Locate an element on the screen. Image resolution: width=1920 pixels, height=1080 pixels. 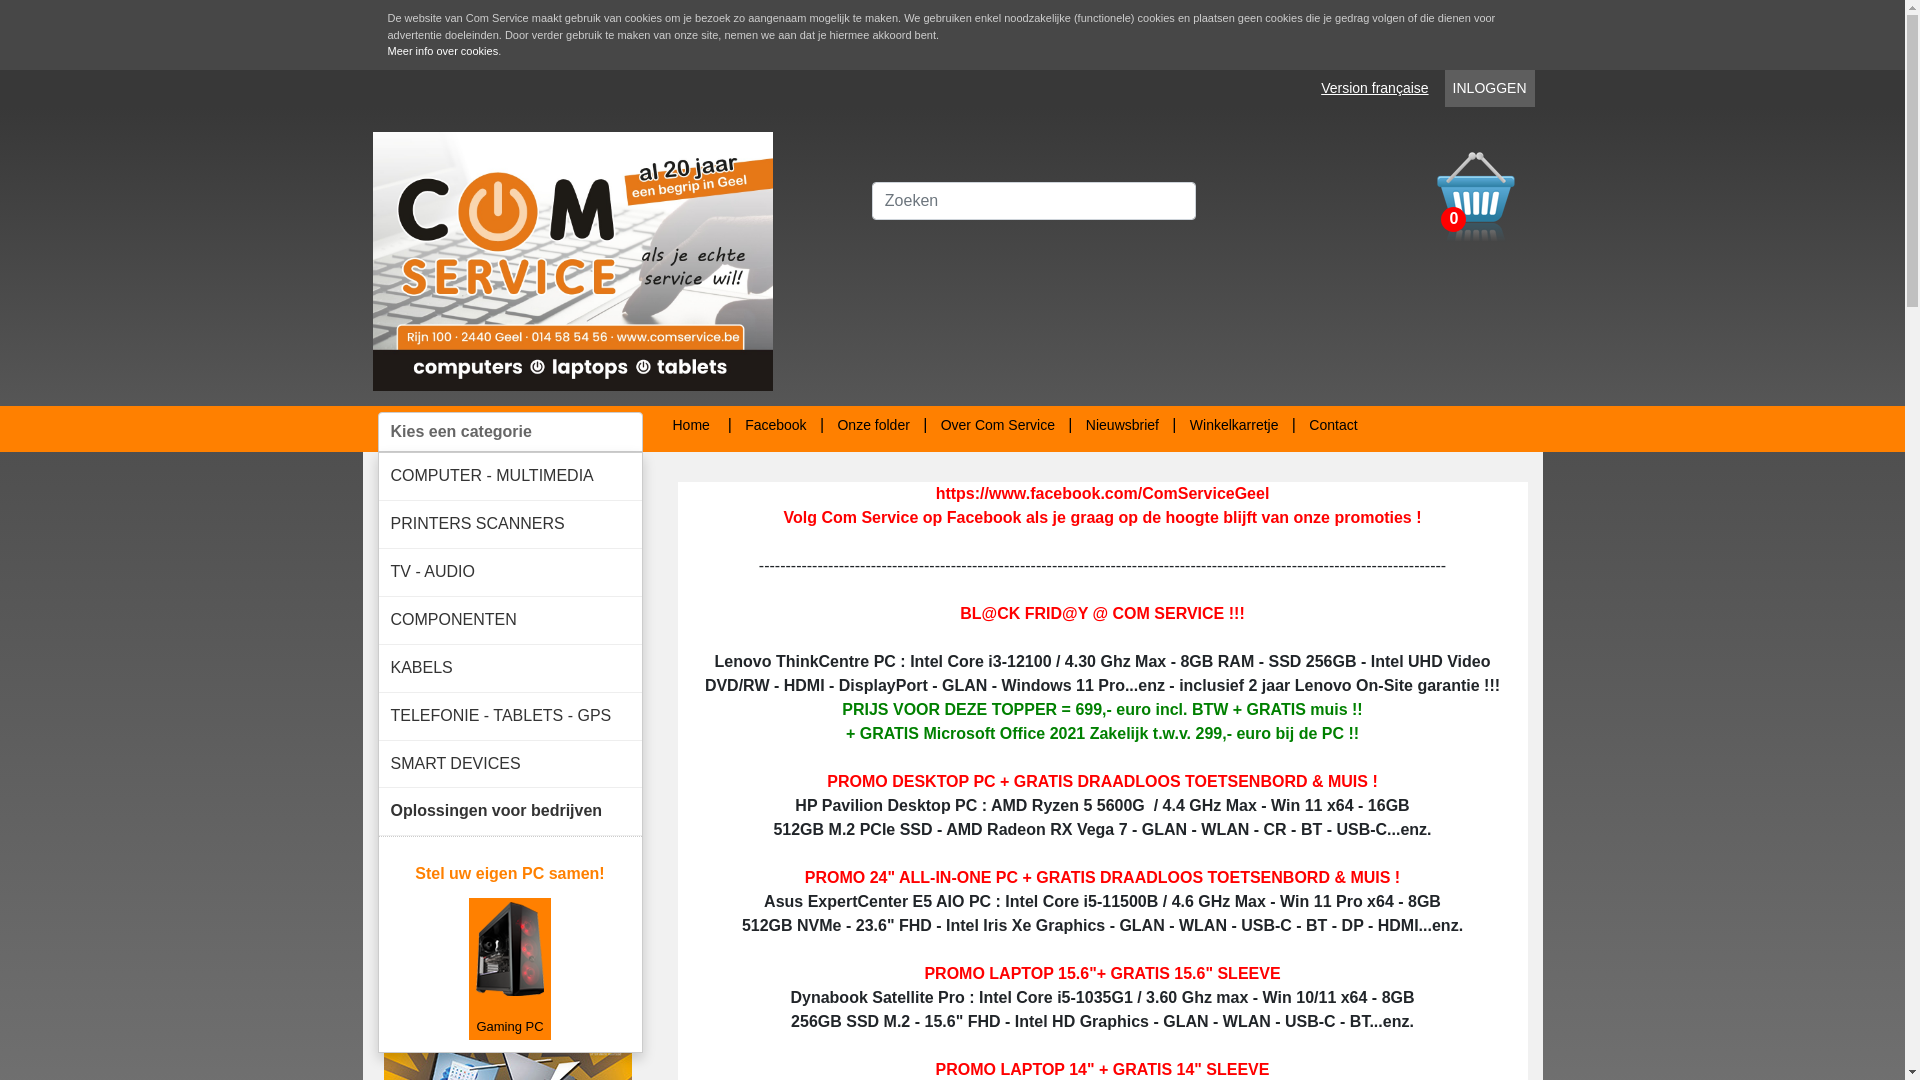
Oplossingen voor bedrijven is located at coordinates (510, 812).